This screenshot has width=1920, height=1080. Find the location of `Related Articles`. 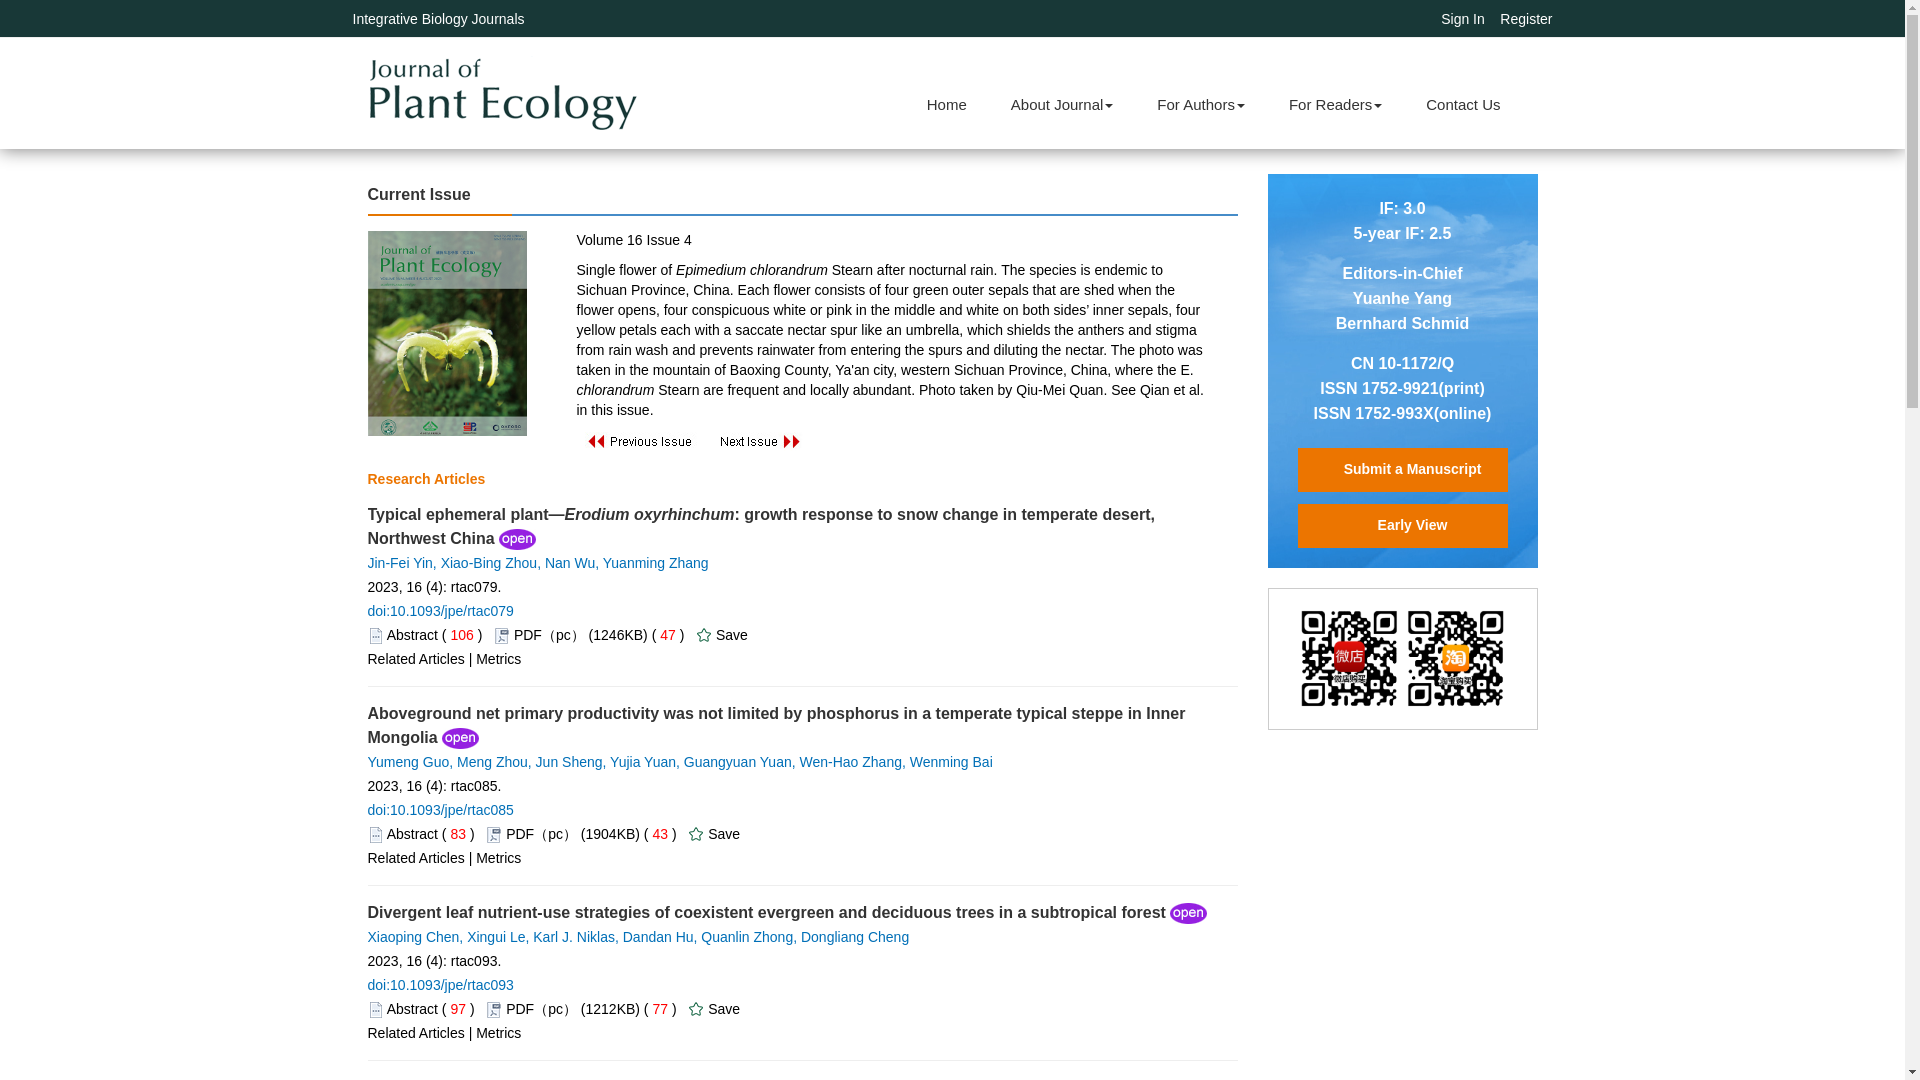

Related Articles is located at coordinates (416, 659).